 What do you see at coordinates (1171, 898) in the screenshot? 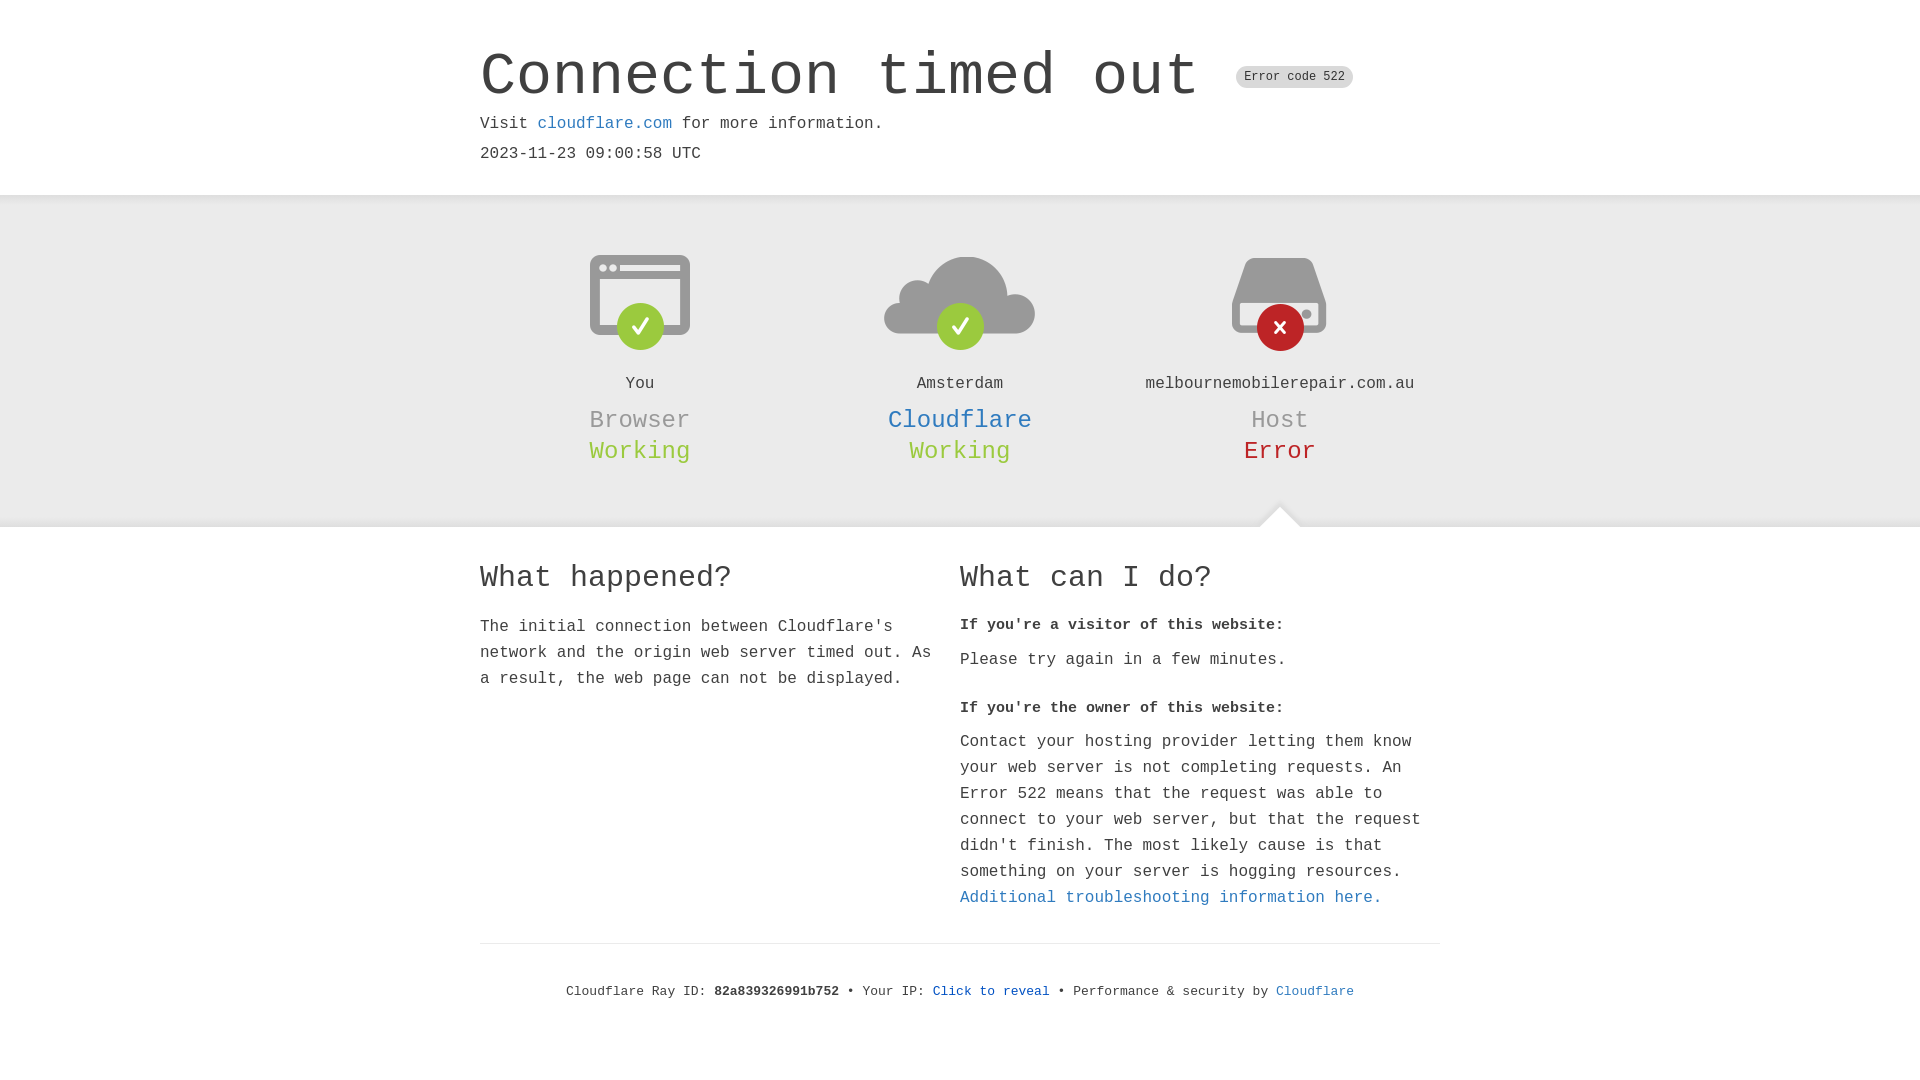
I see `Additional troubleshooting information here.` at bounding box center [1171, 898].